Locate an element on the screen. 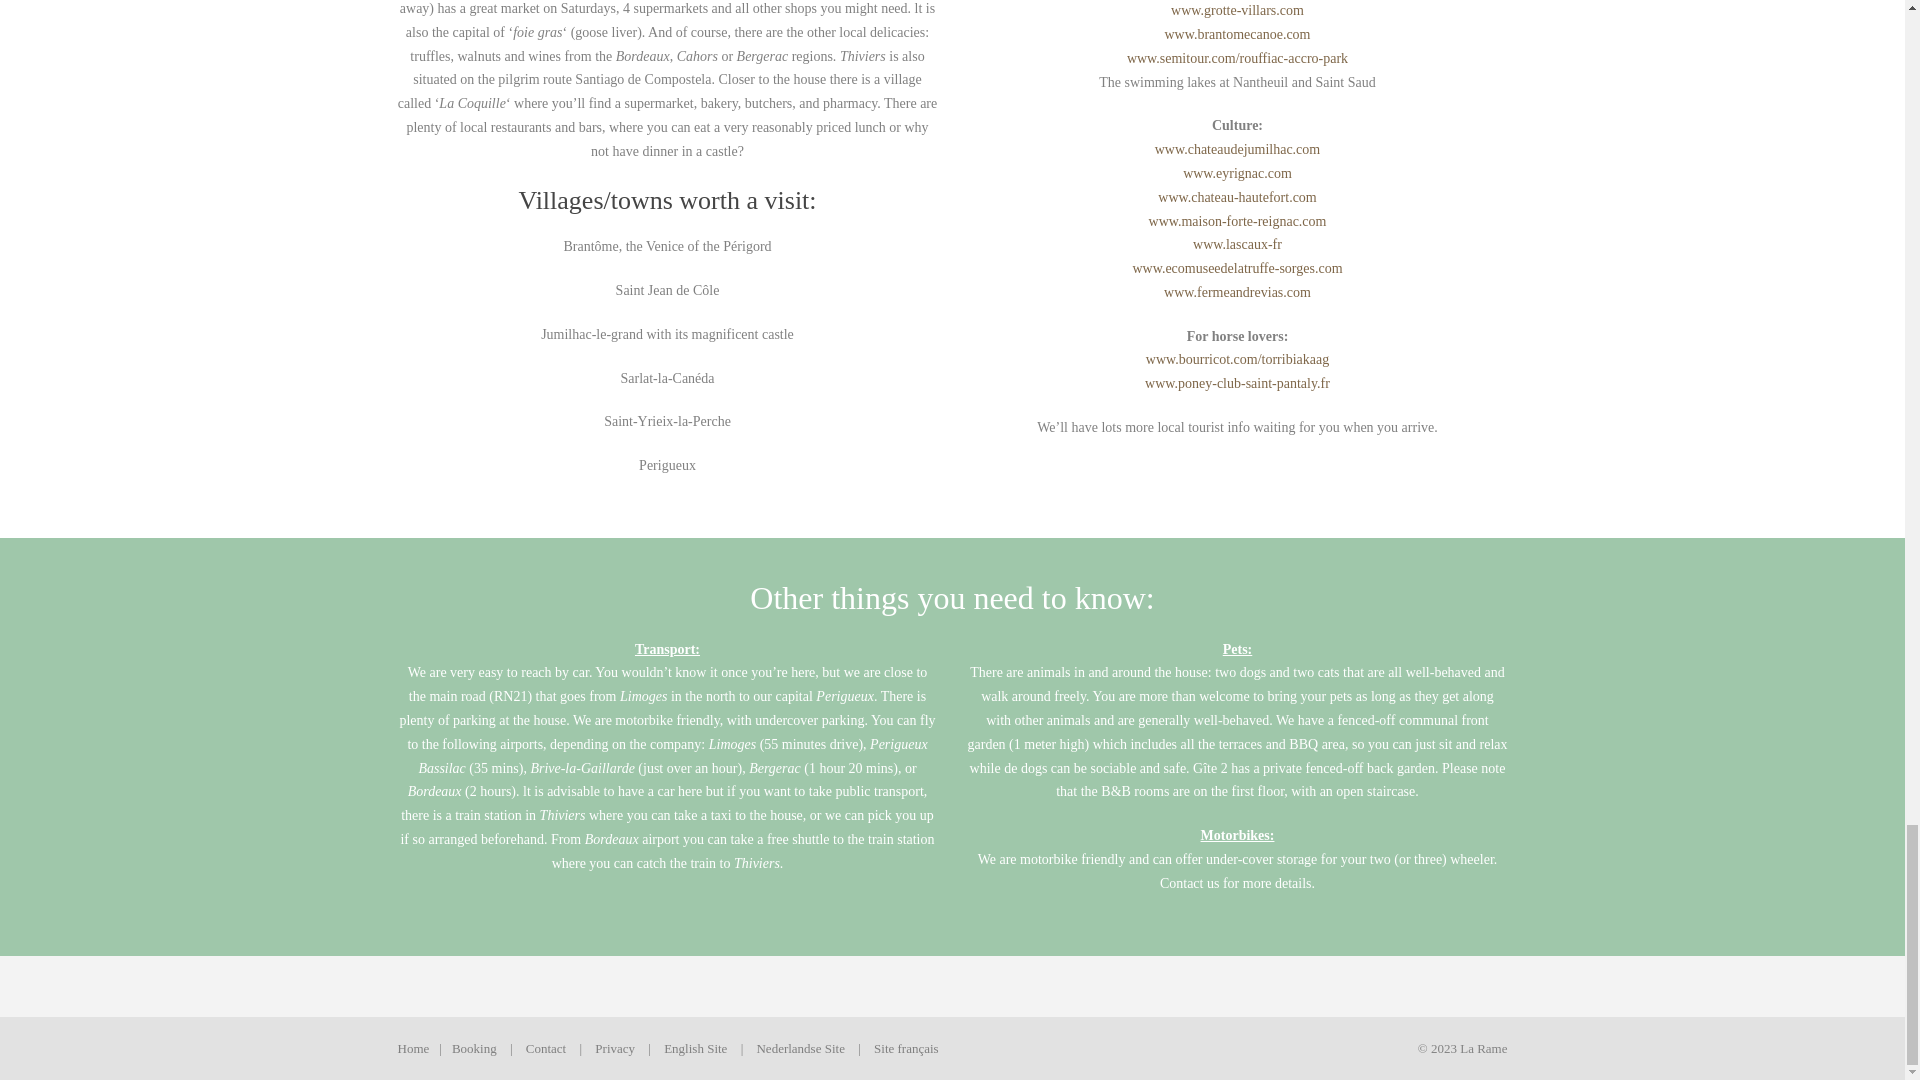  Booking is located at coordinates (474, 1048).